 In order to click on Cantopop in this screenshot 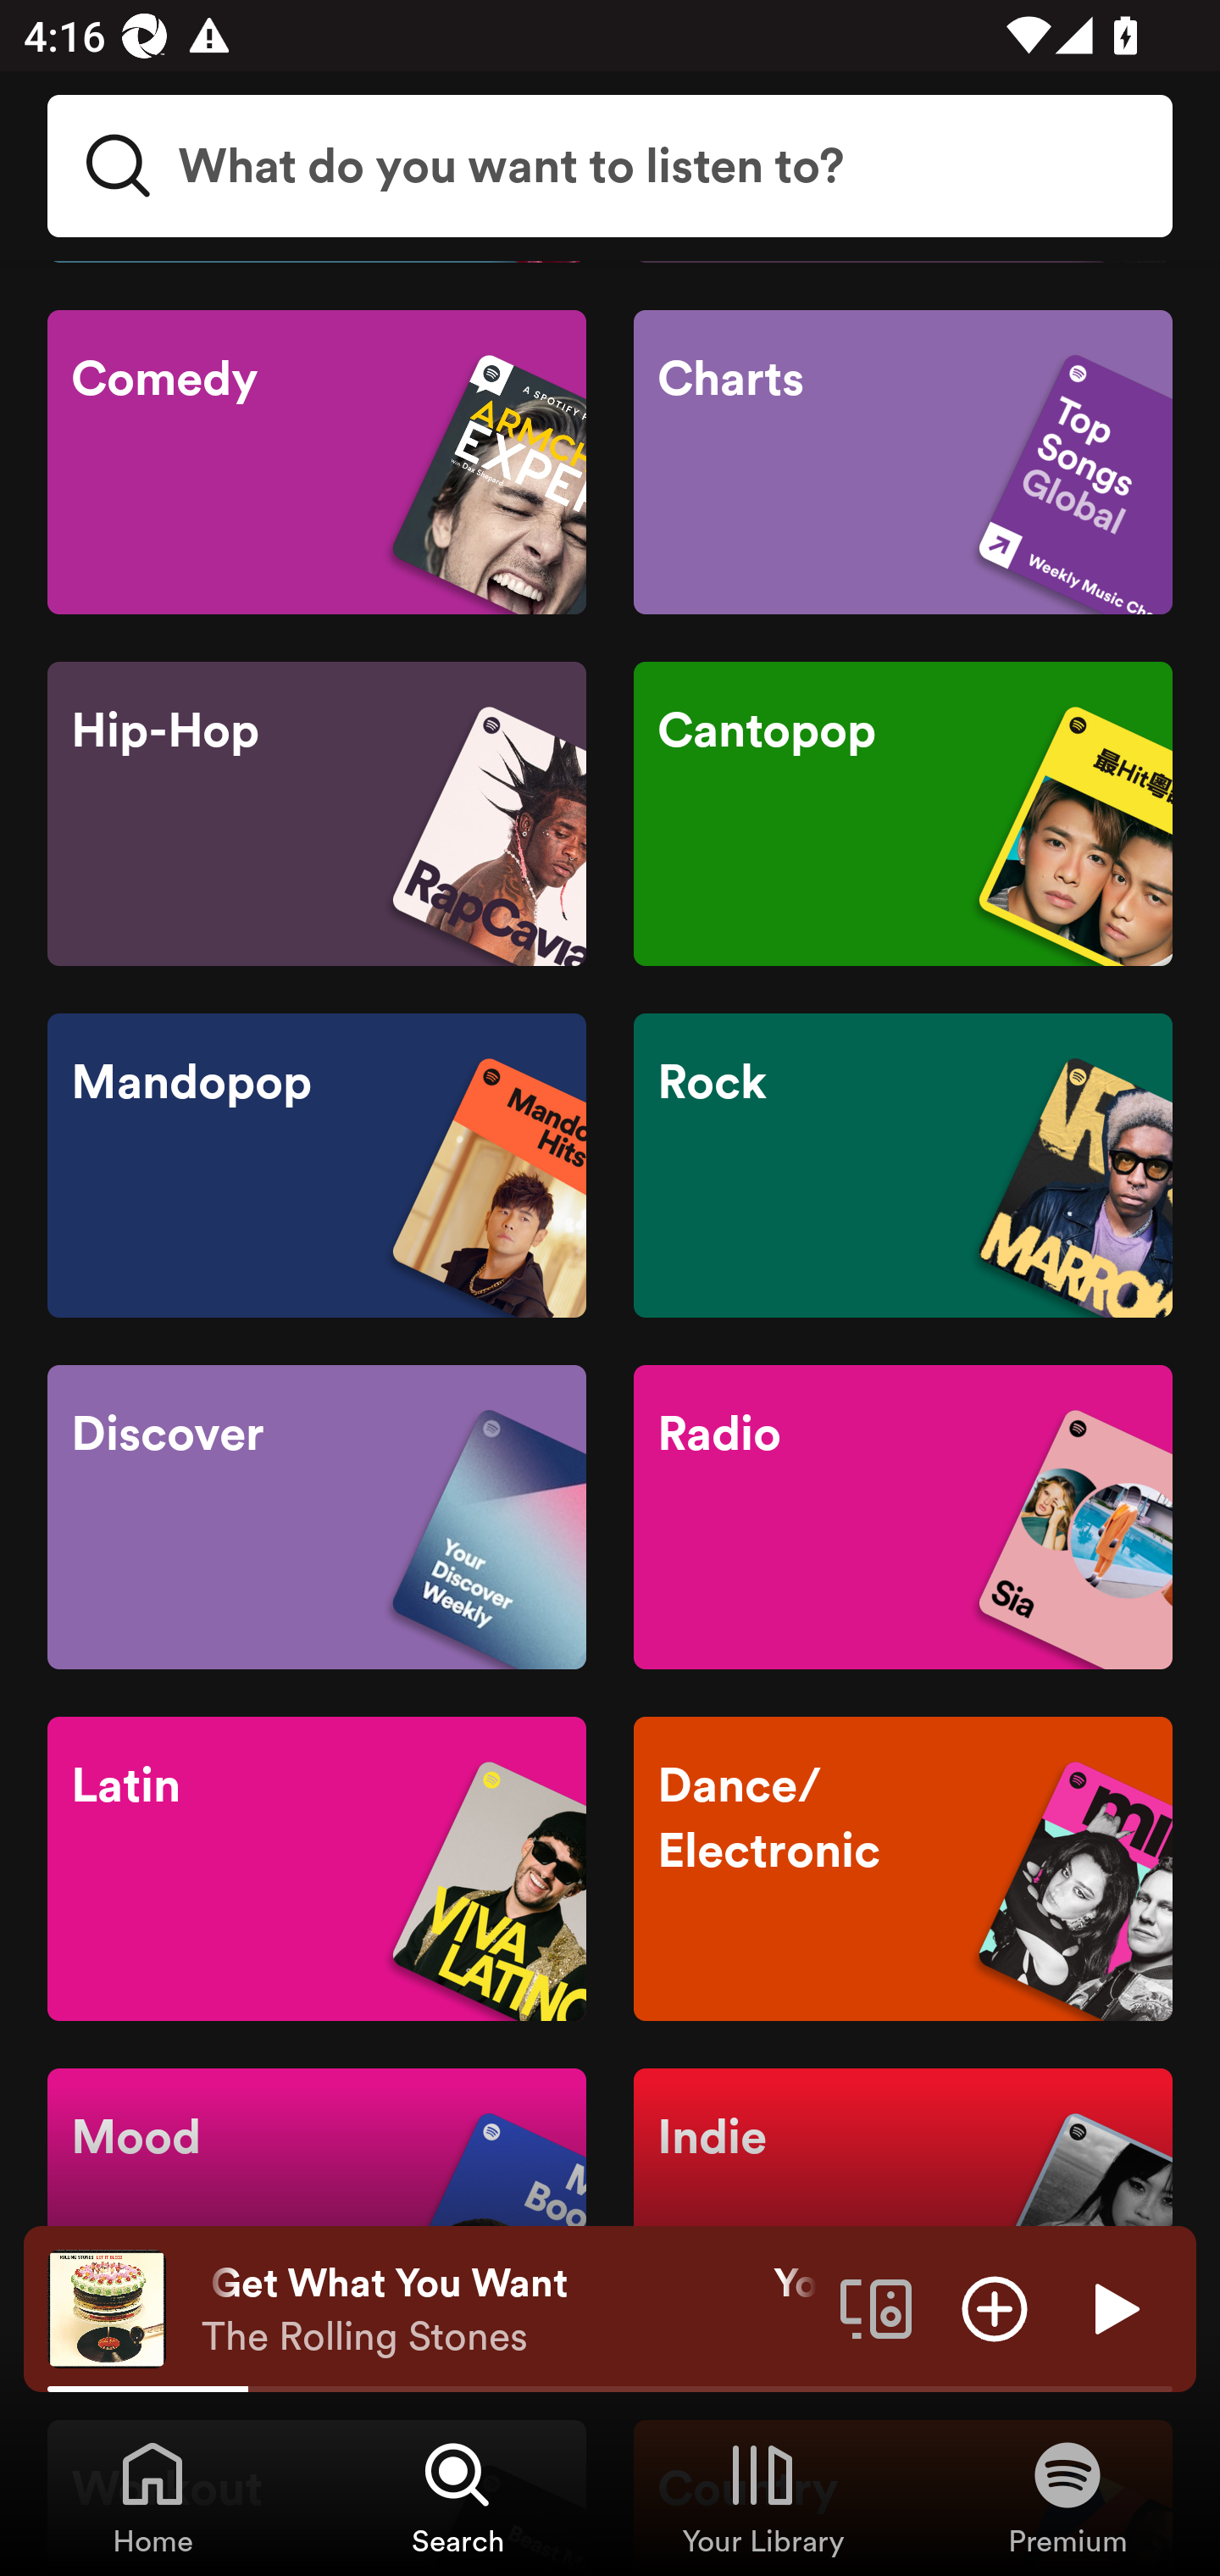, I will do `click(902, 813)`.